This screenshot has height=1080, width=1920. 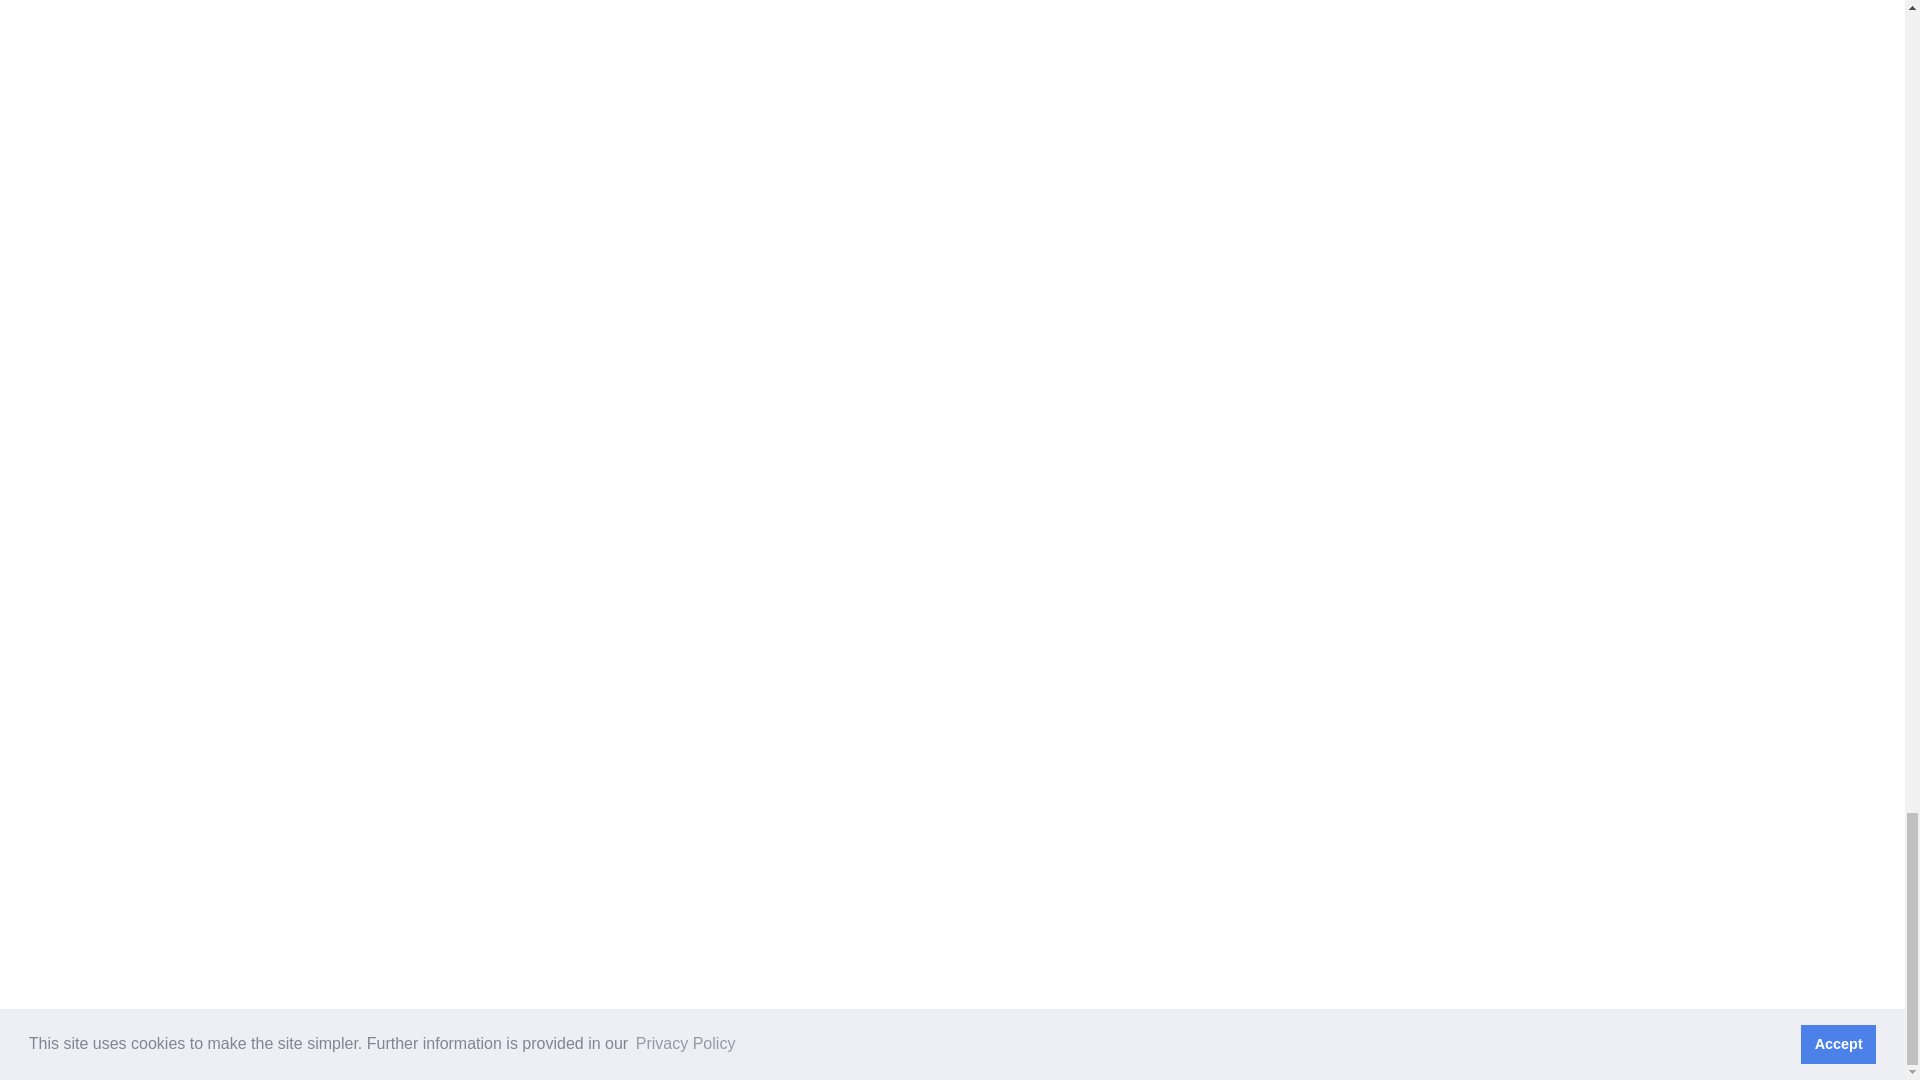 I want to click on Subscribe, so click(x=1372, y=595).